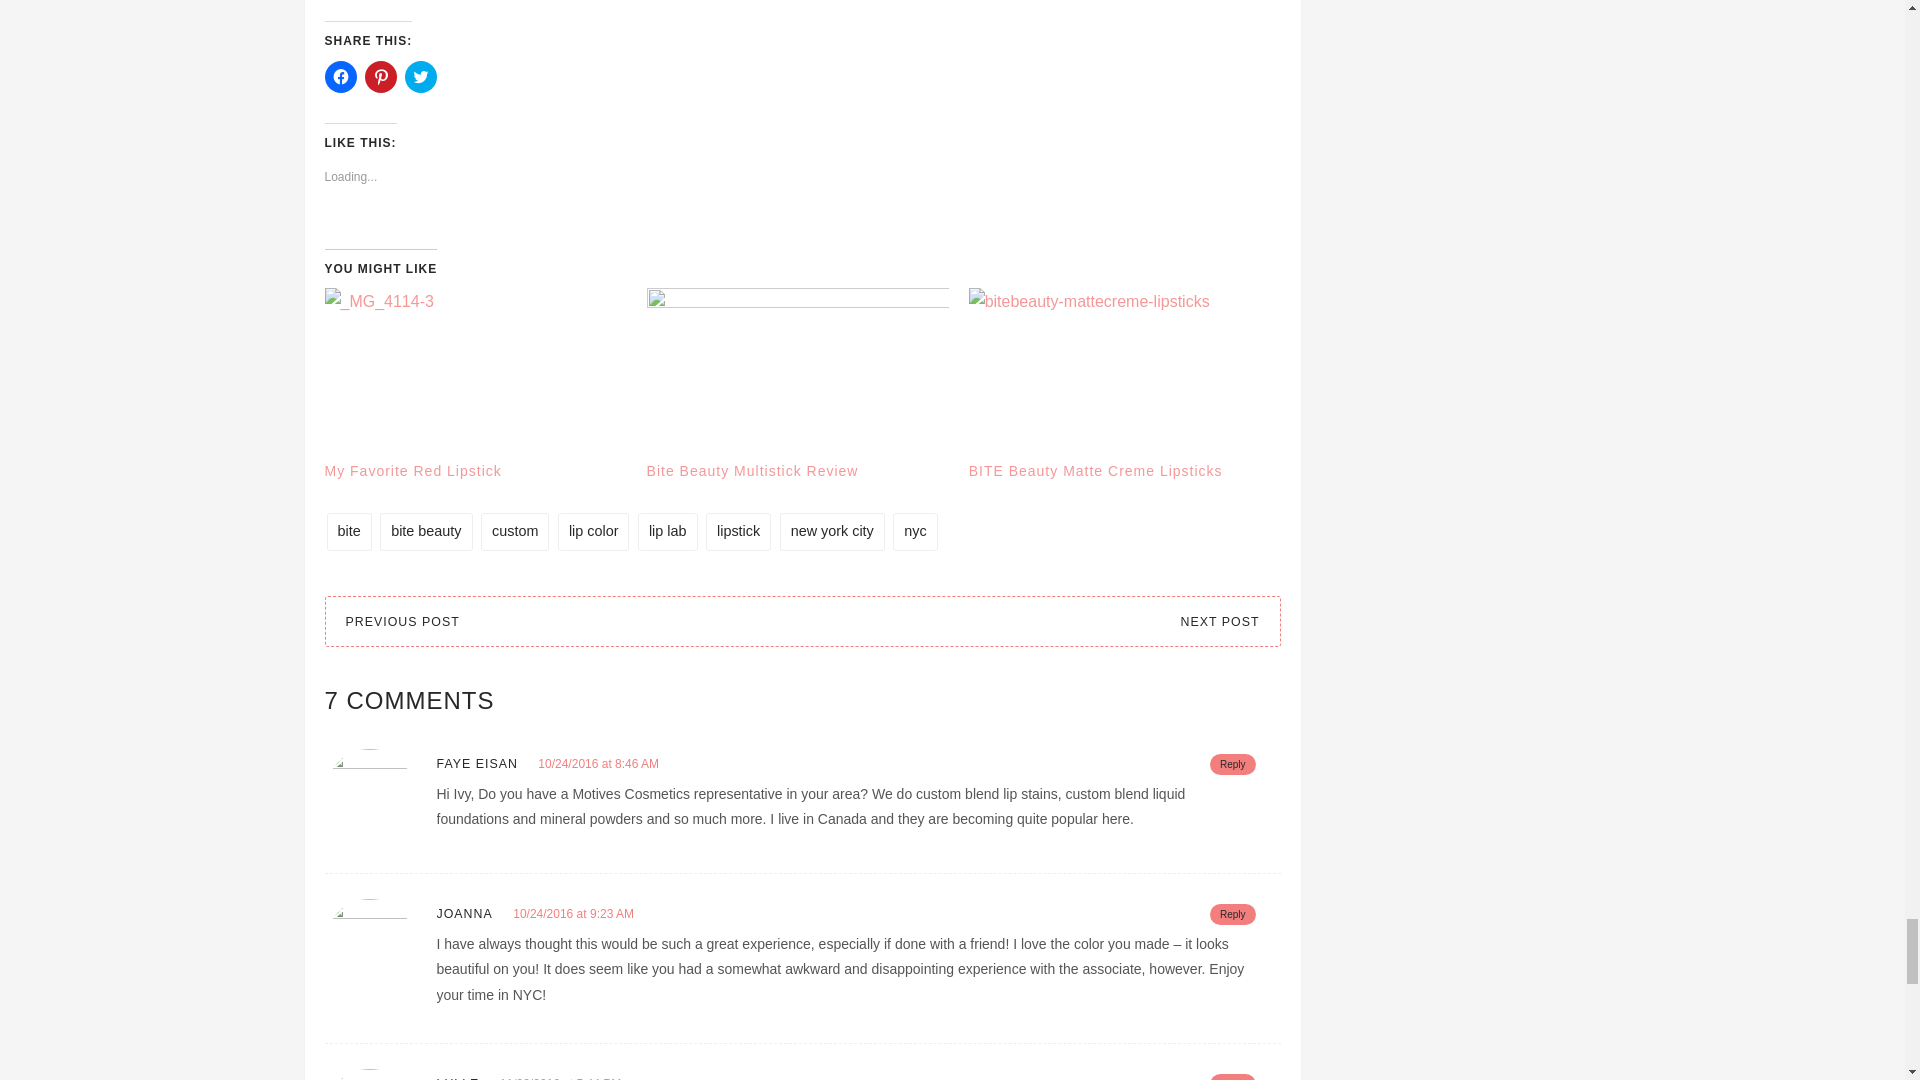 This screenshot has height=1080, width=1920. What do you see at coordinates (348, 532) in the screenshot?
I see `bite` at bounding box center [348, 532].